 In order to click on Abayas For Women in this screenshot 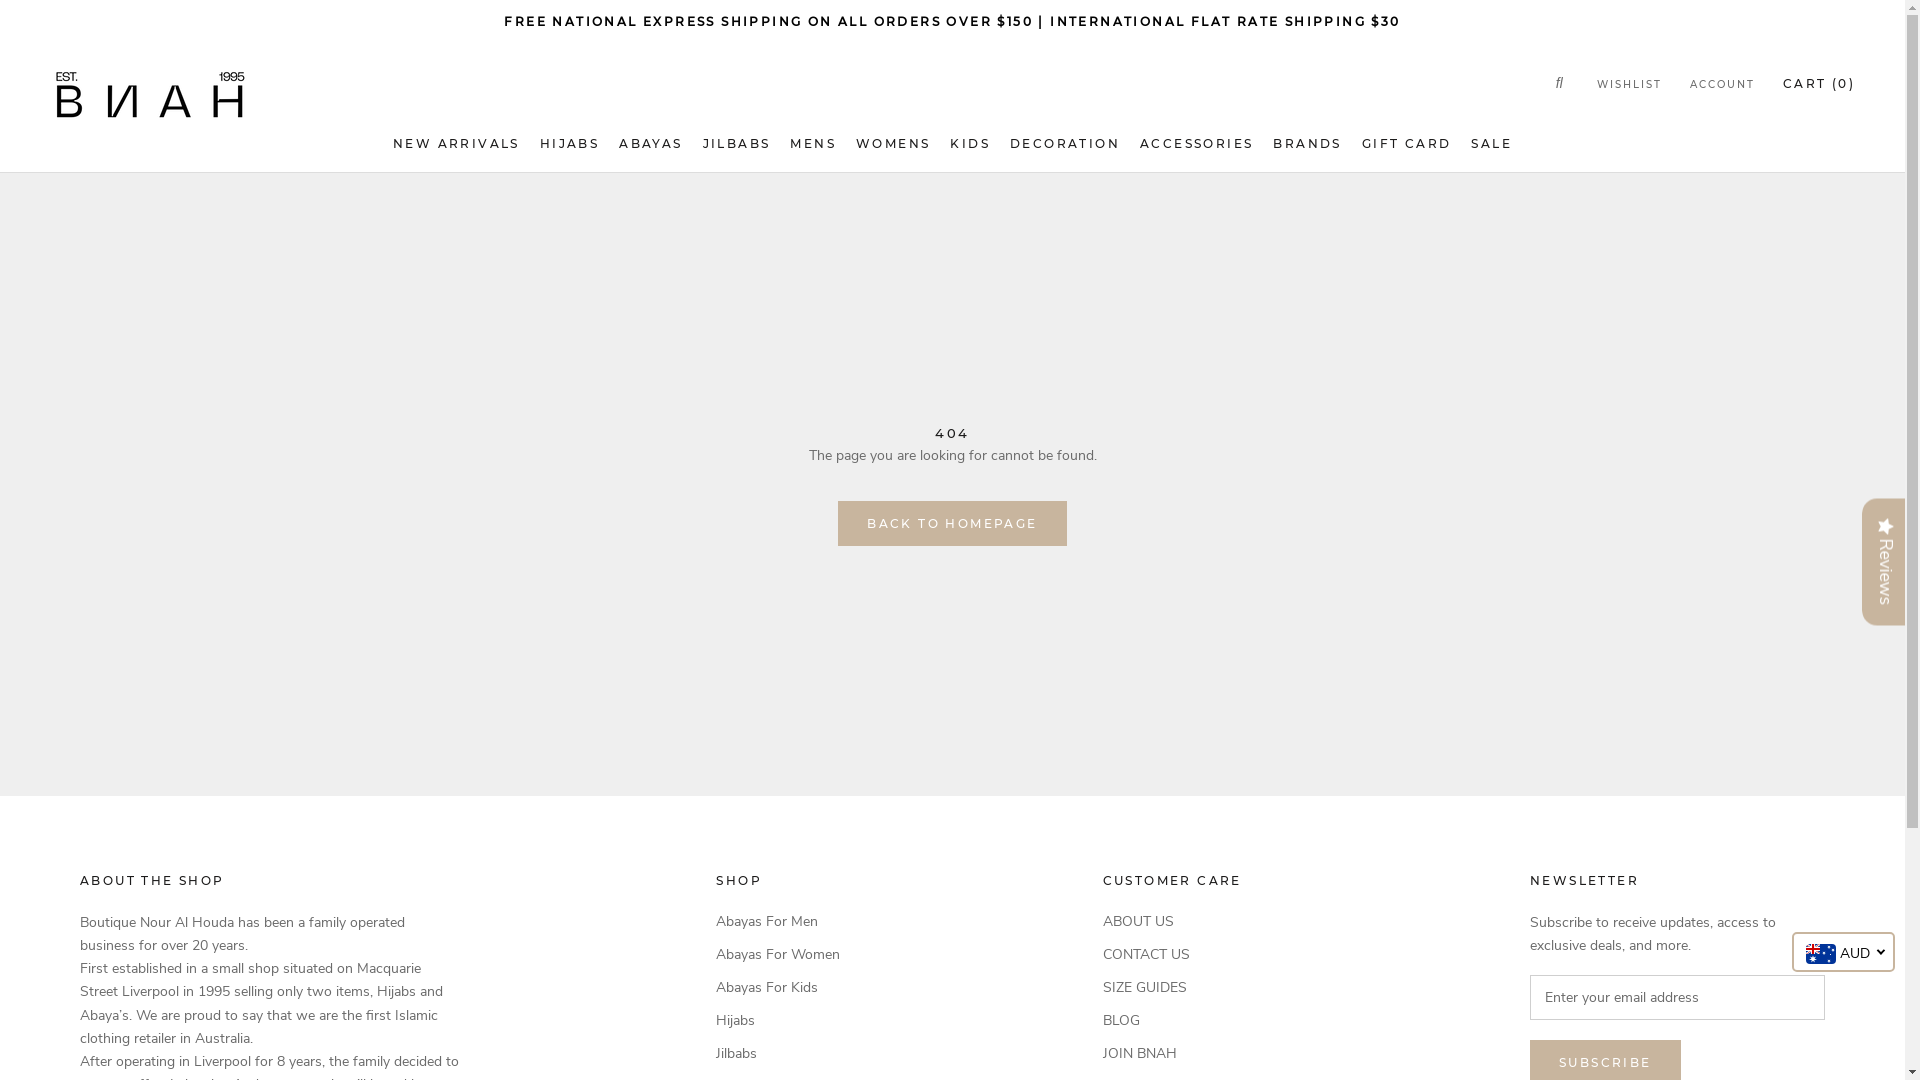, I will do `click(781, 954)`.